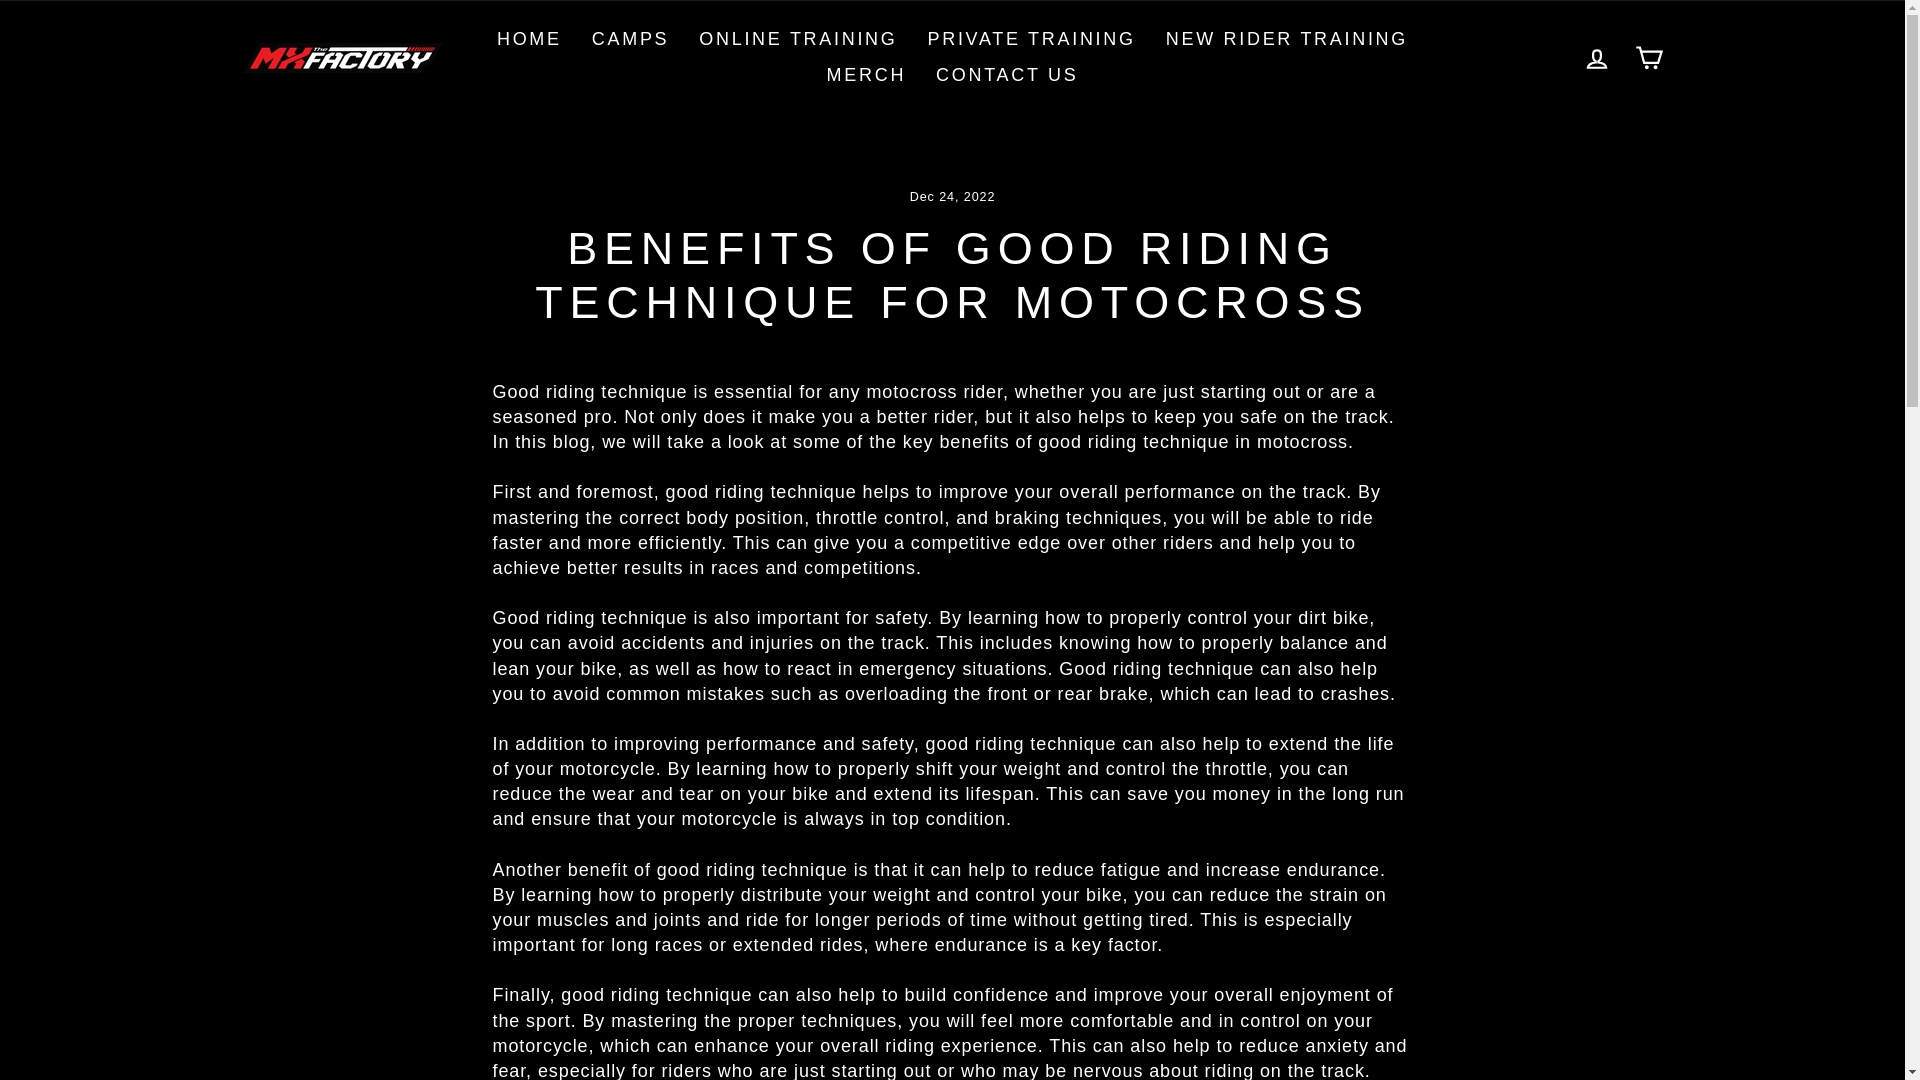 This screenshot has height=1080, width=1920. I want to click on ONLINE TRAINING, so click(798, 39).